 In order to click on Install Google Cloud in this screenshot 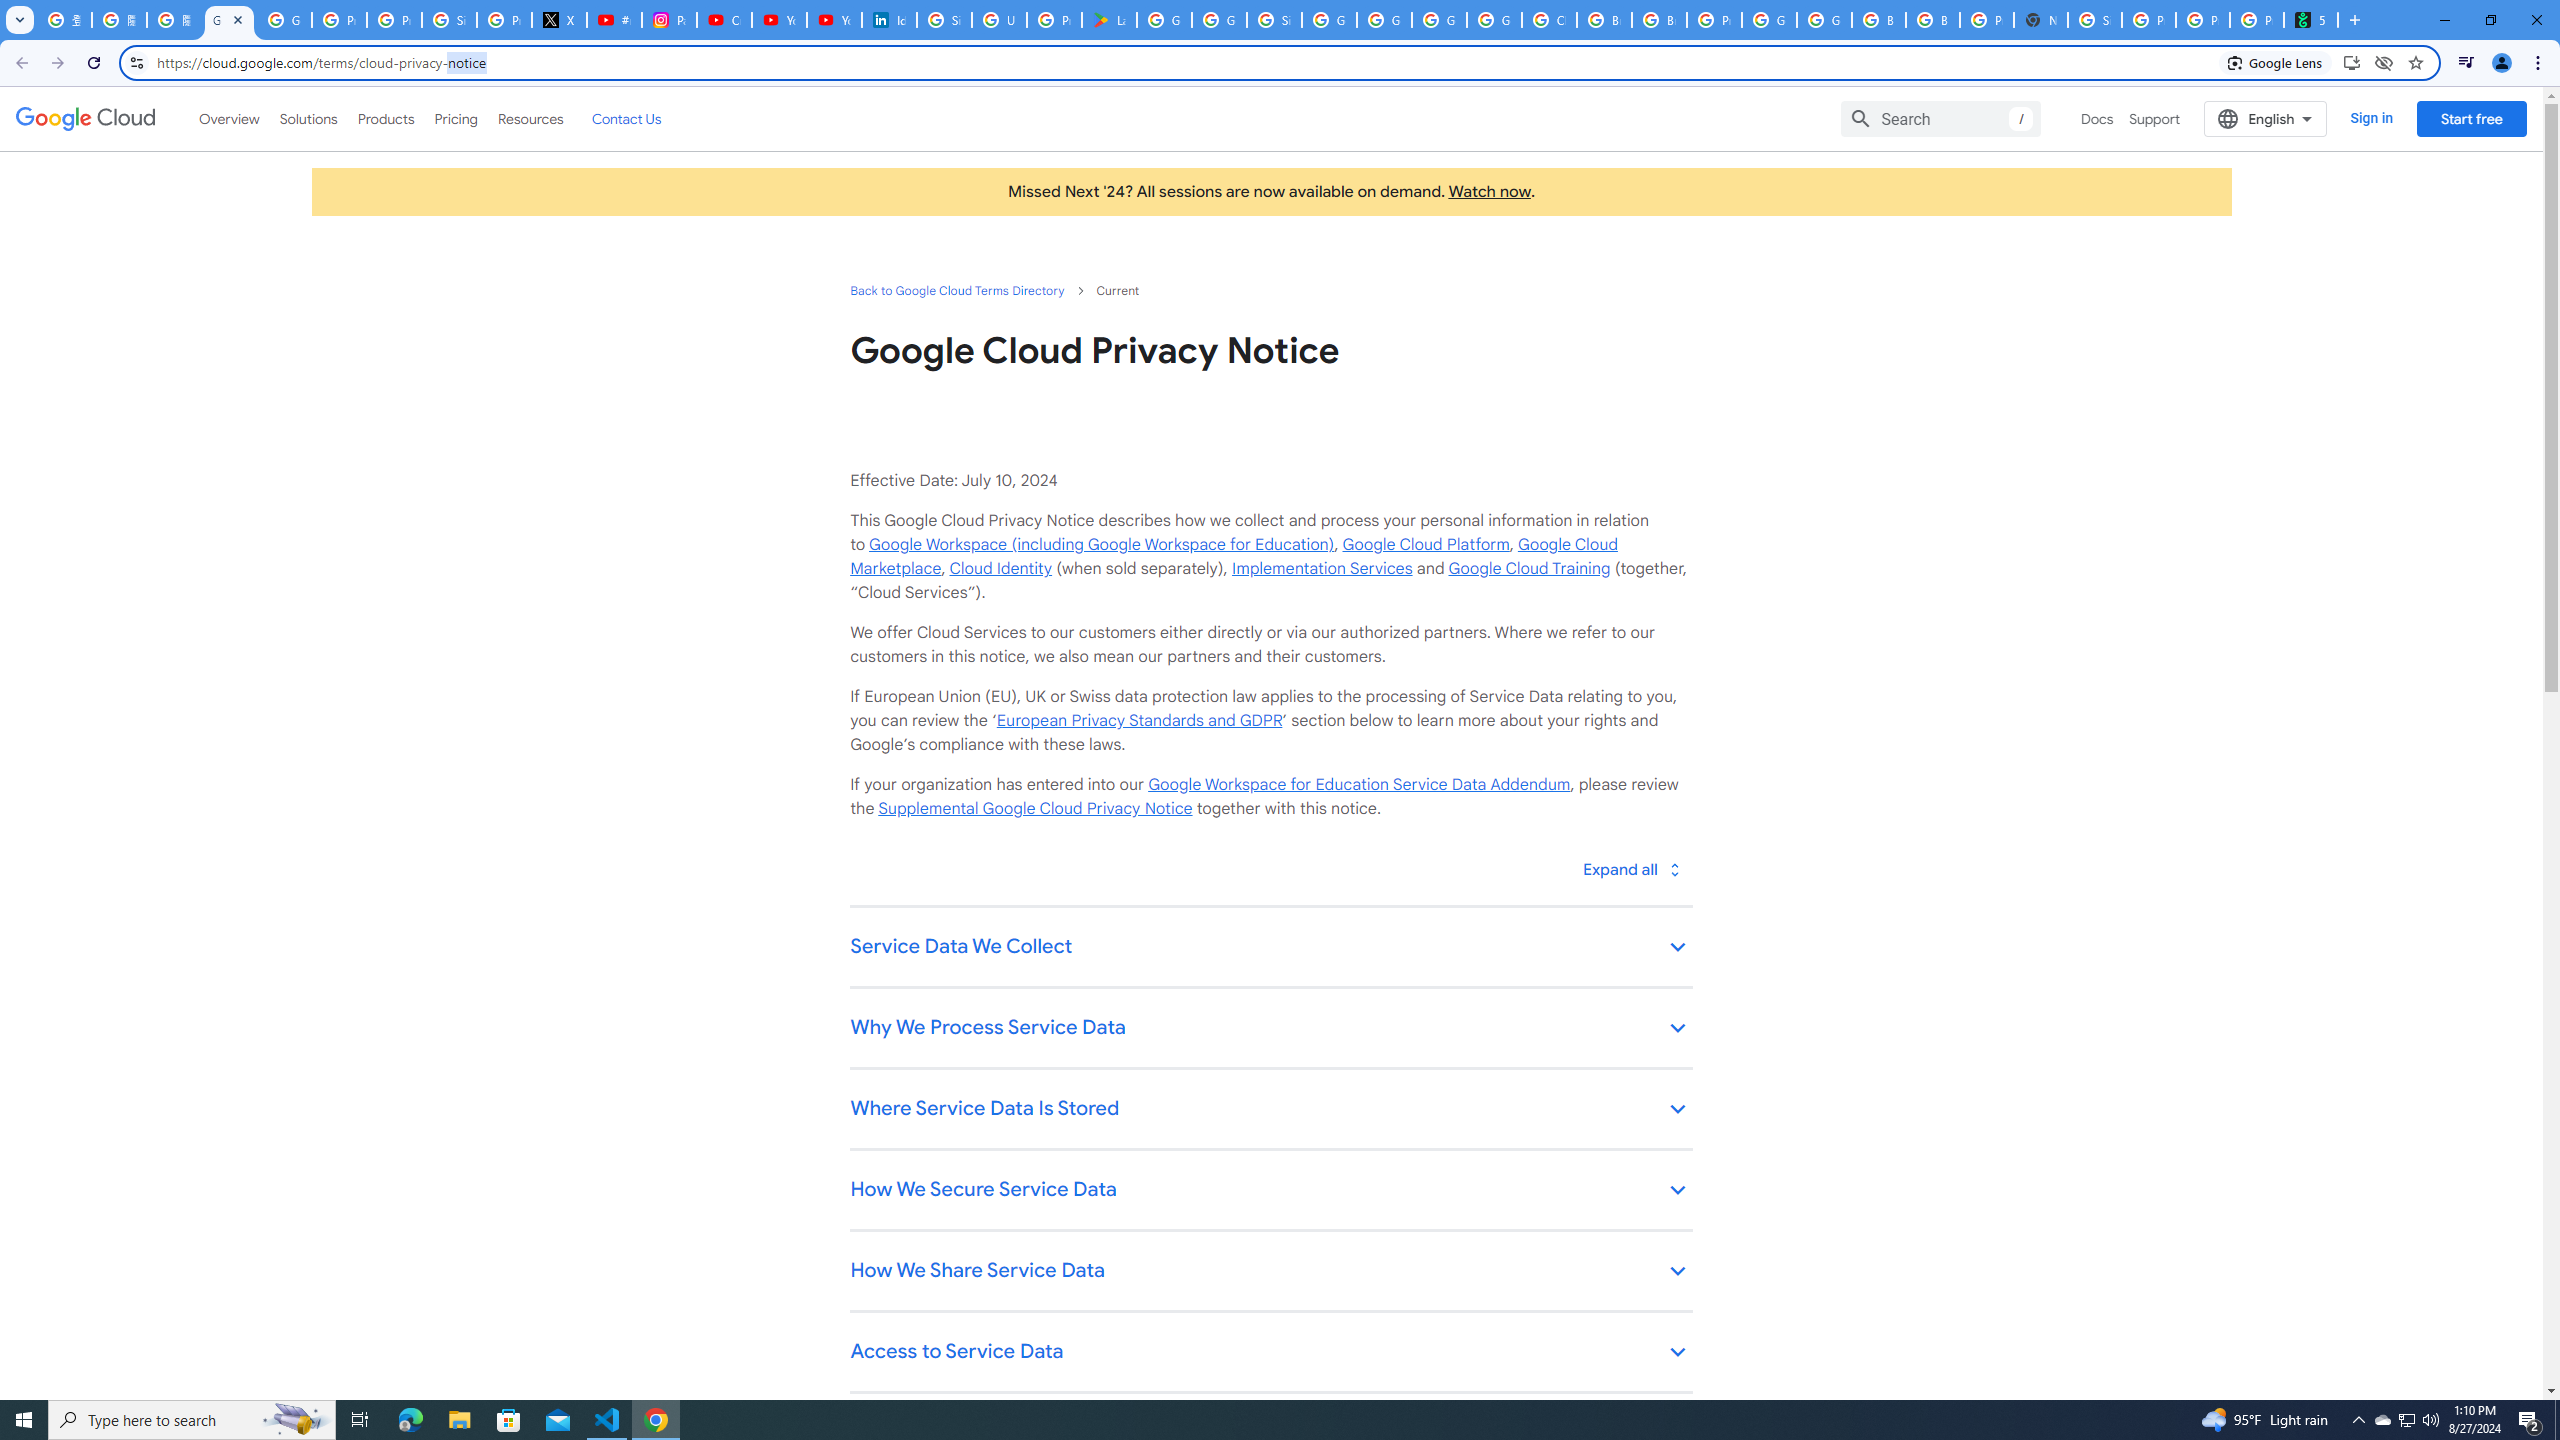, I will do `click(2350, 62)`.